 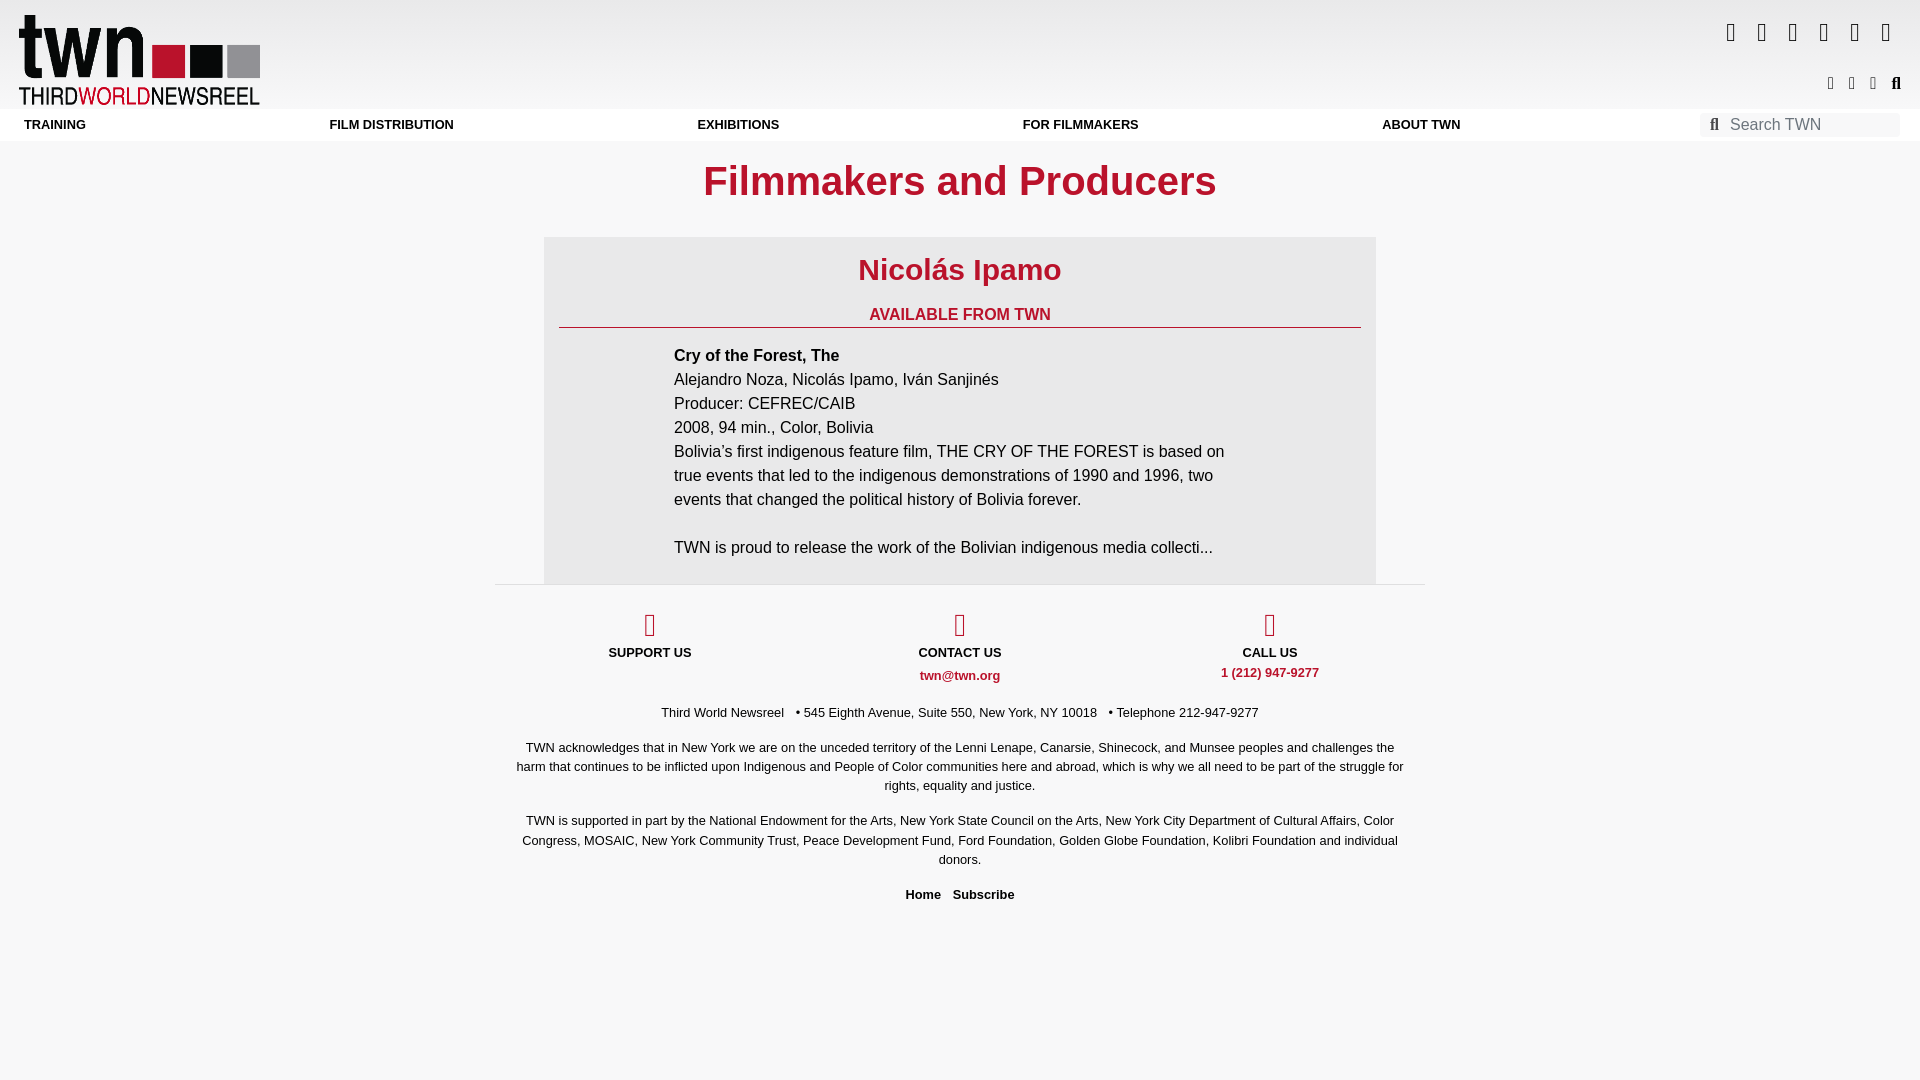 What do you see at coordinates (1080, 124) in the screenshot?
I see `FOR FILMMAKERS` at bounding box center [1080, 124].